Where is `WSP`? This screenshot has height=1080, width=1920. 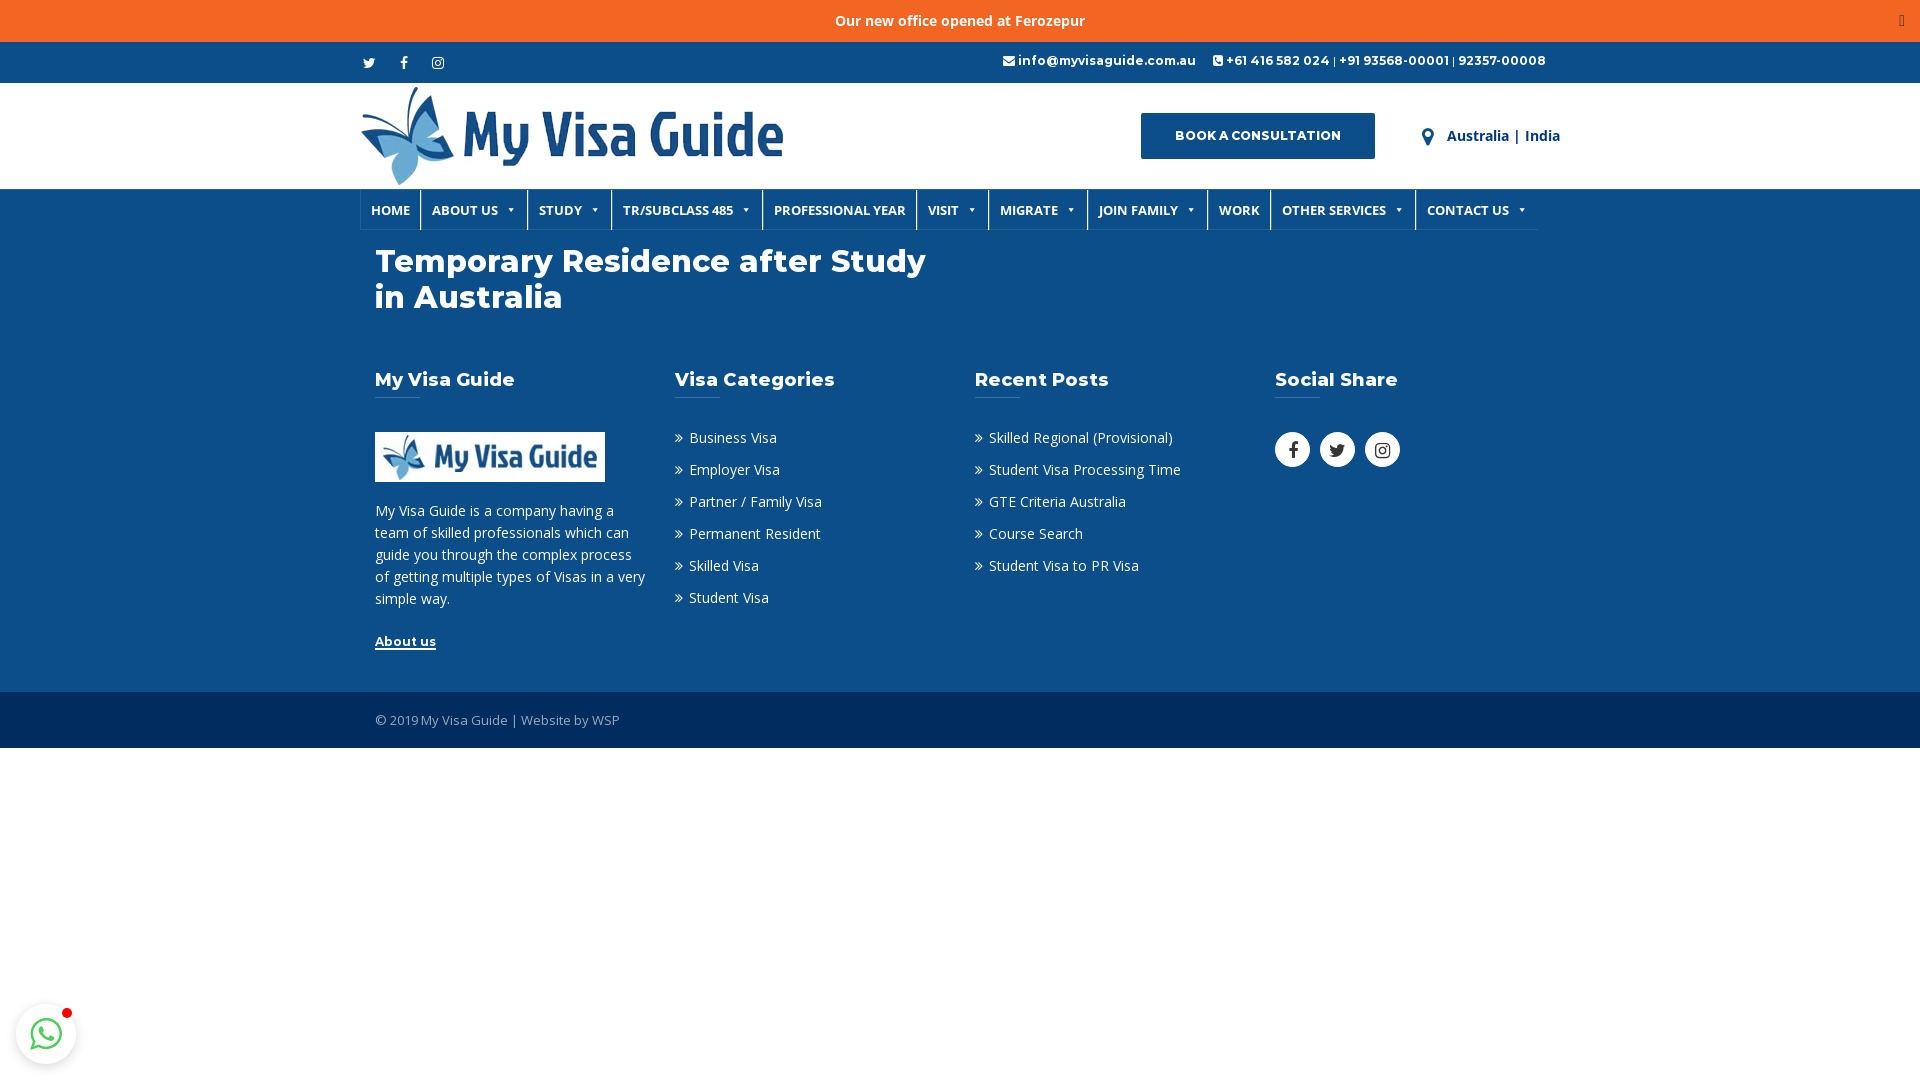
WSP is located at coordinates (606, 720).